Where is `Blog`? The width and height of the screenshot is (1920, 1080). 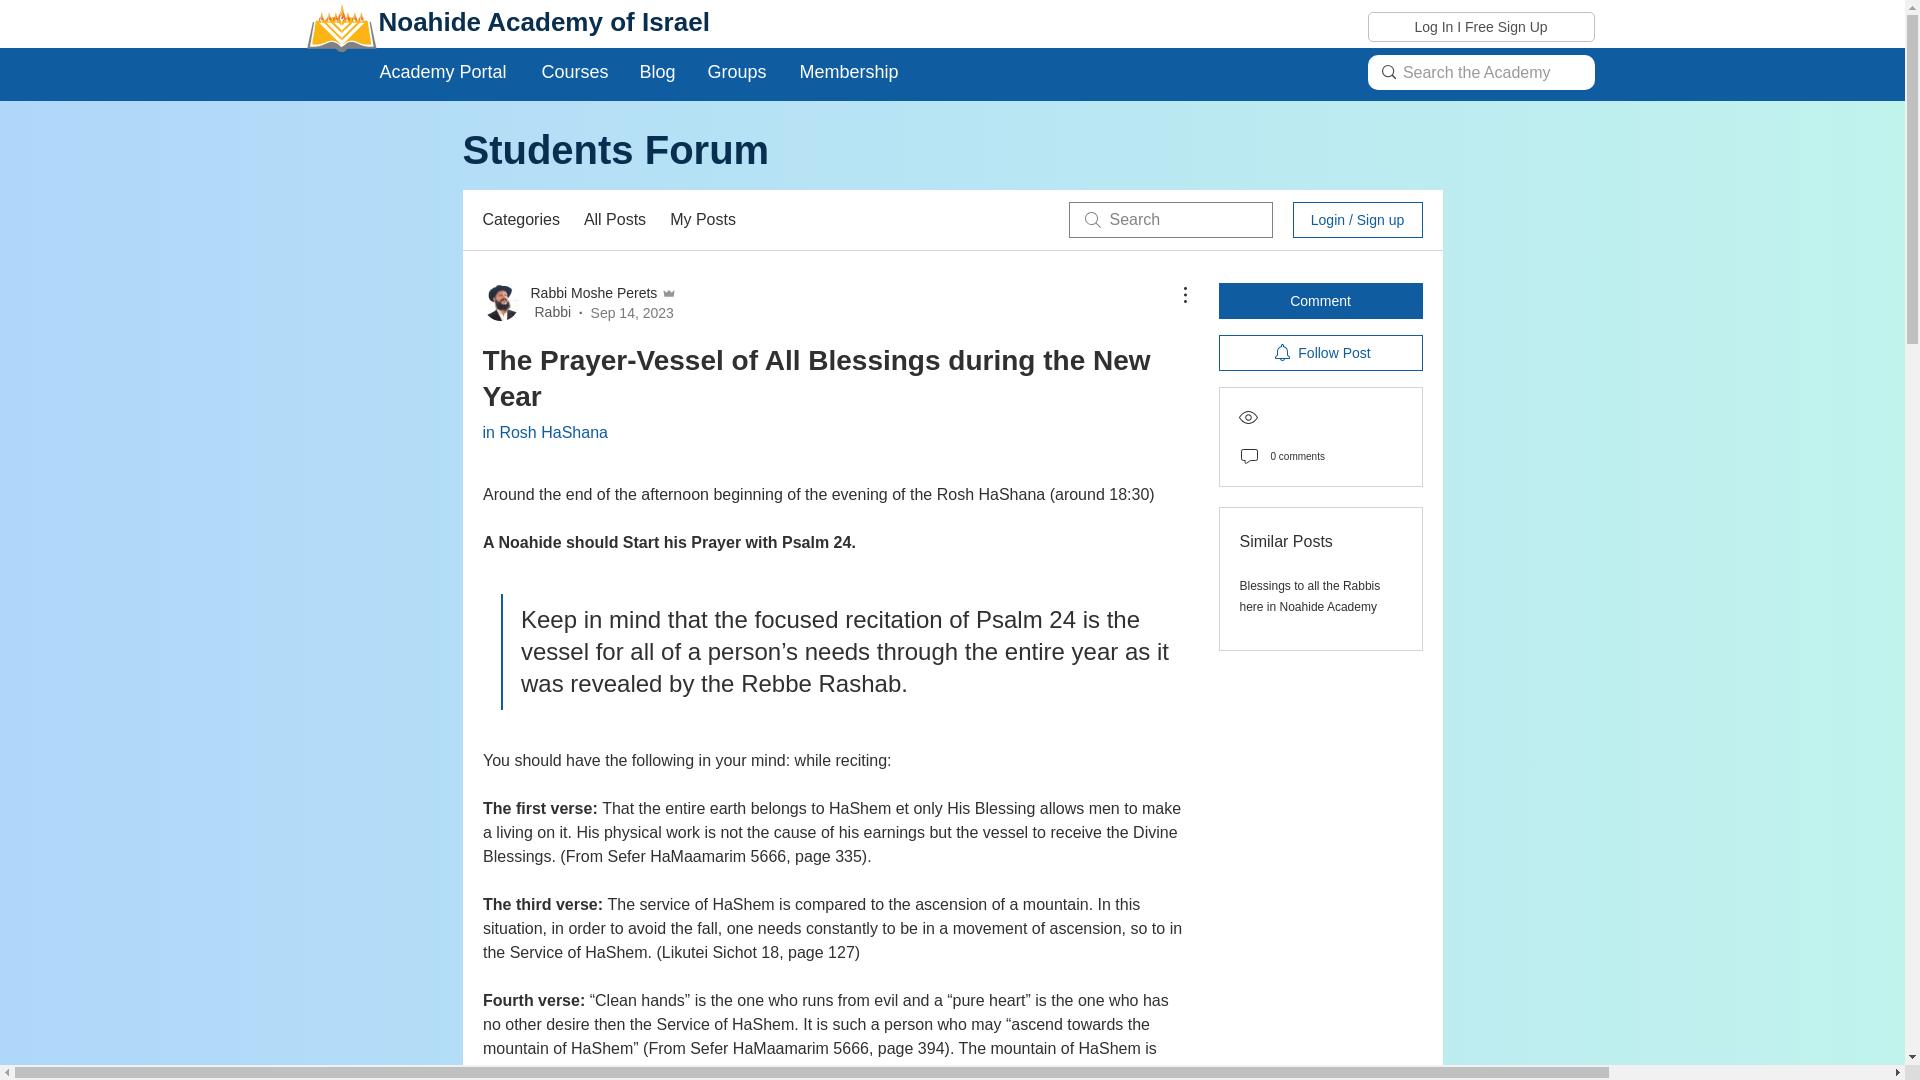 Blog is located at coordinates (658, 72).